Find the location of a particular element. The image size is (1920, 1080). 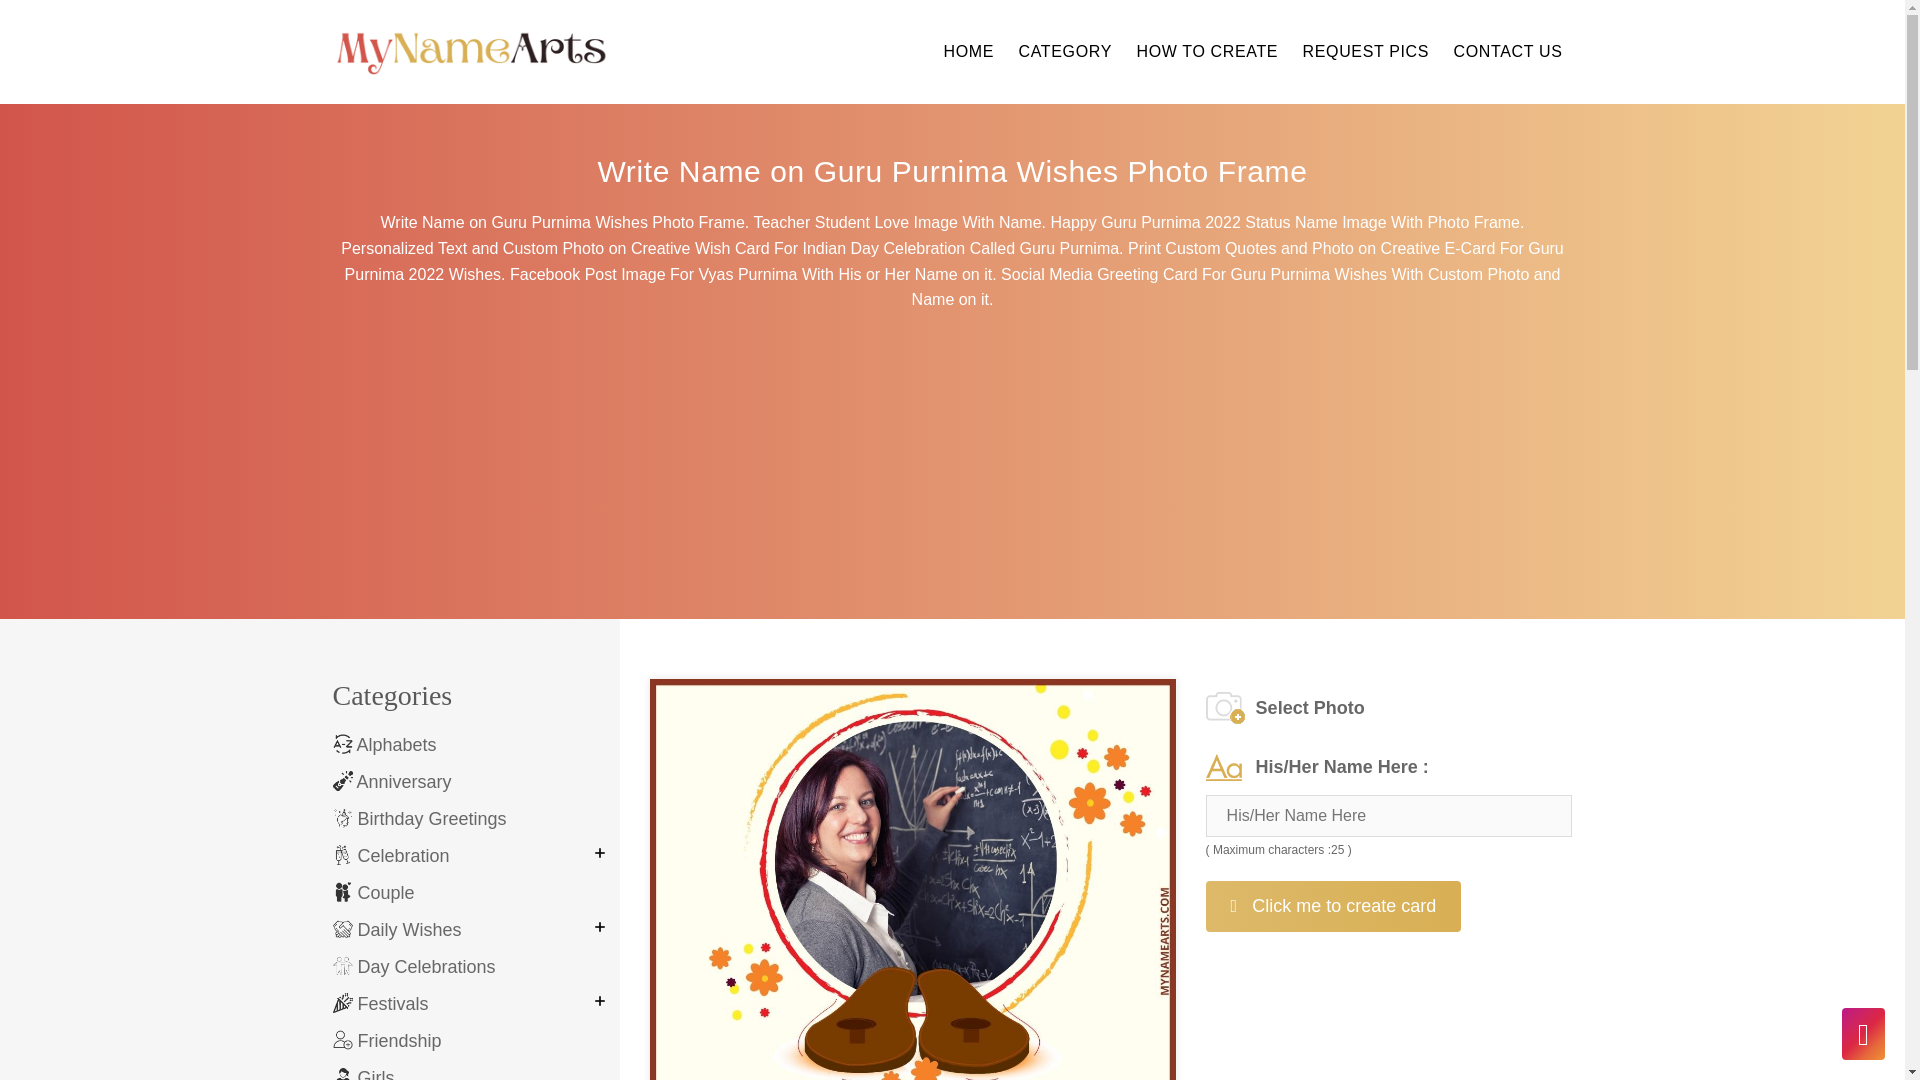

REQUEST PICS is located at coordinates (1366, 52).